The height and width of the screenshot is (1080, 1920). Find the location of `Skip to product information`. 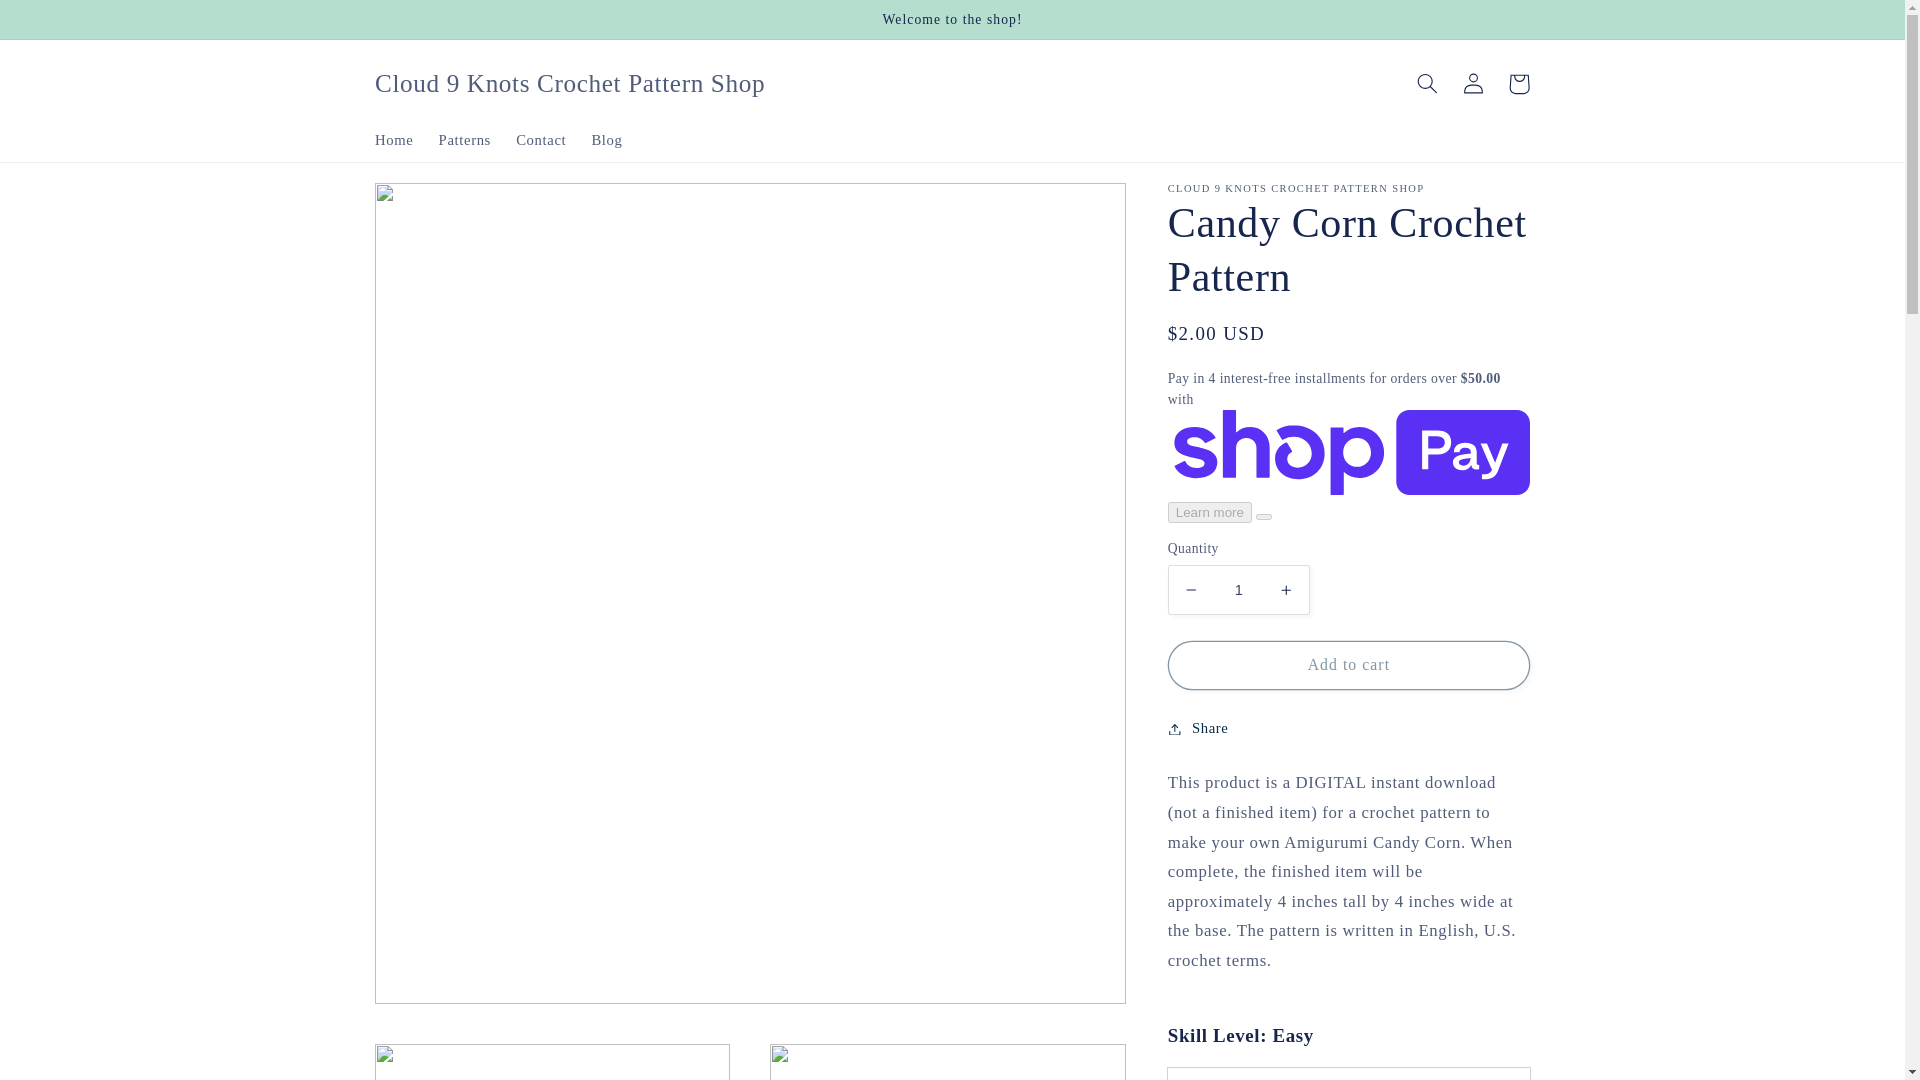

Skip to product information is located at coordinates (438, 206).